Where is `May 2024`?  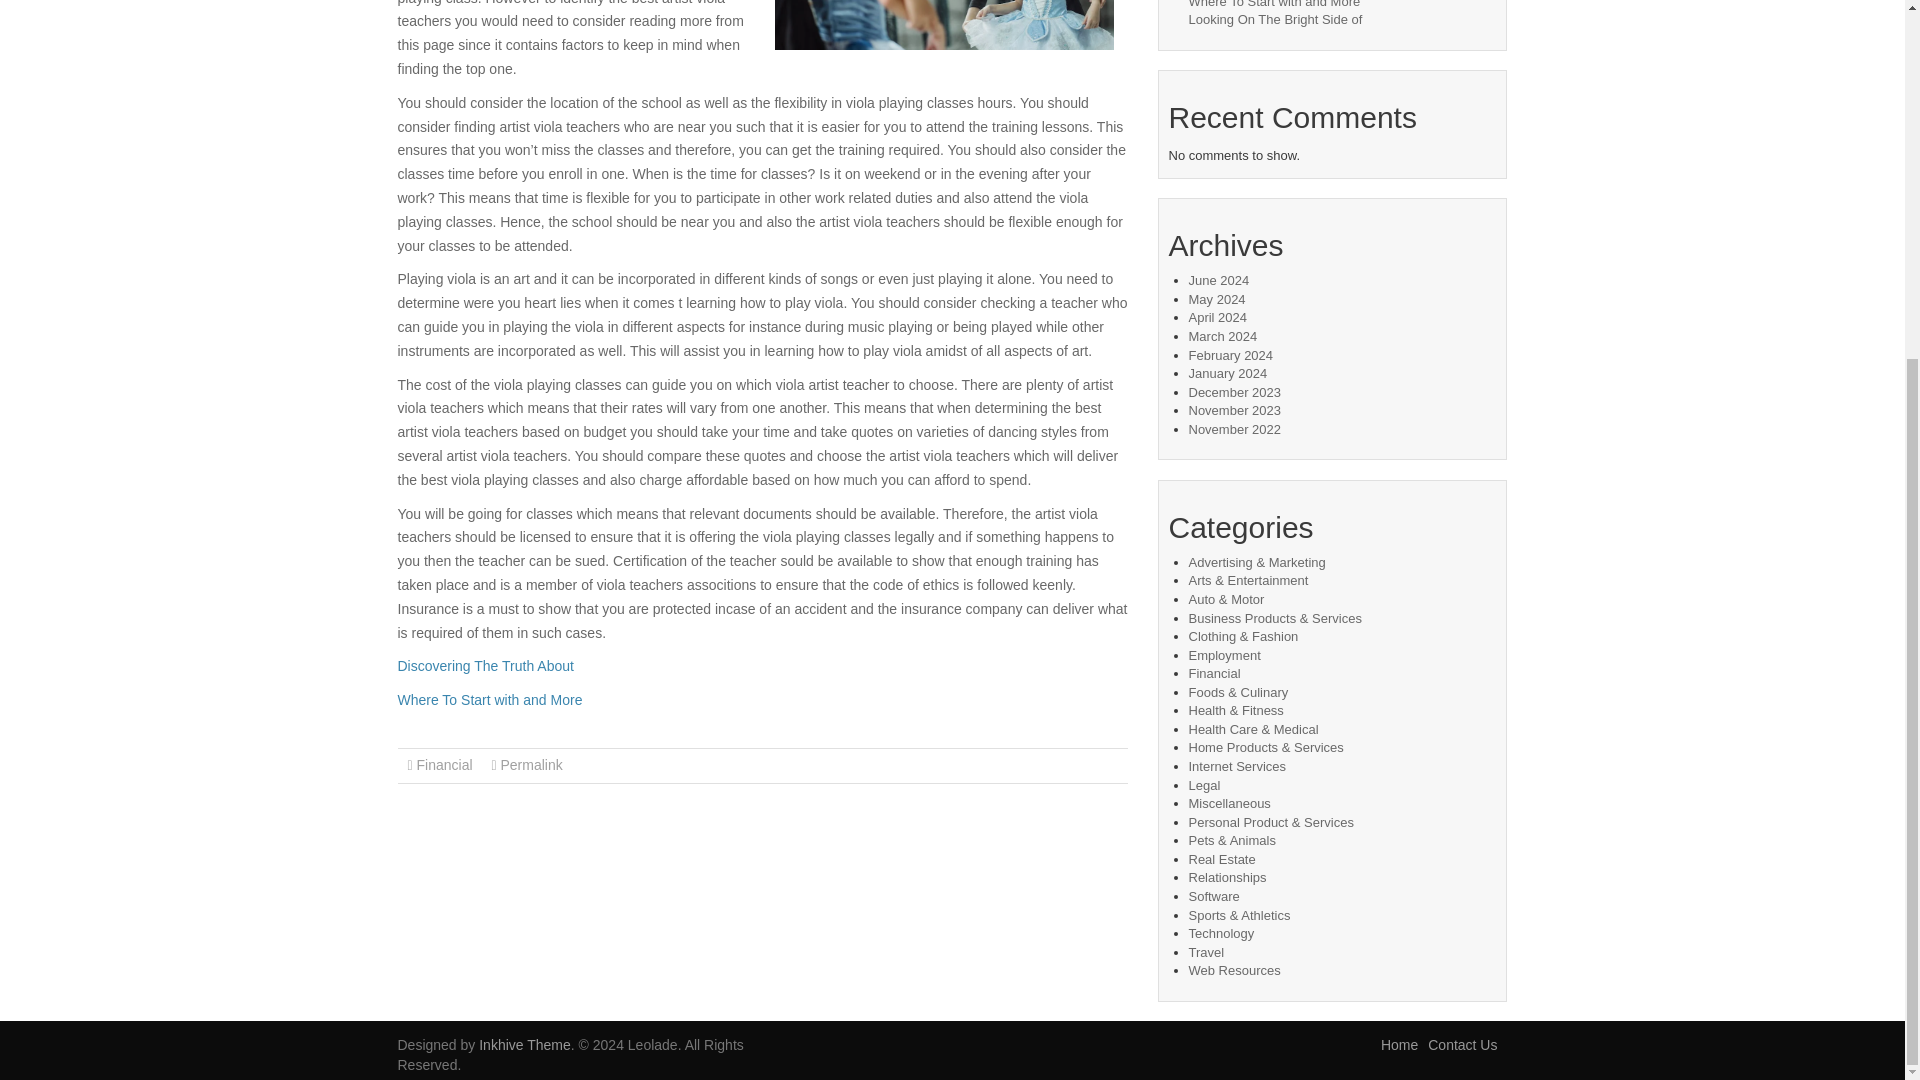 May 2024 is located at coordinates (1216, 298).